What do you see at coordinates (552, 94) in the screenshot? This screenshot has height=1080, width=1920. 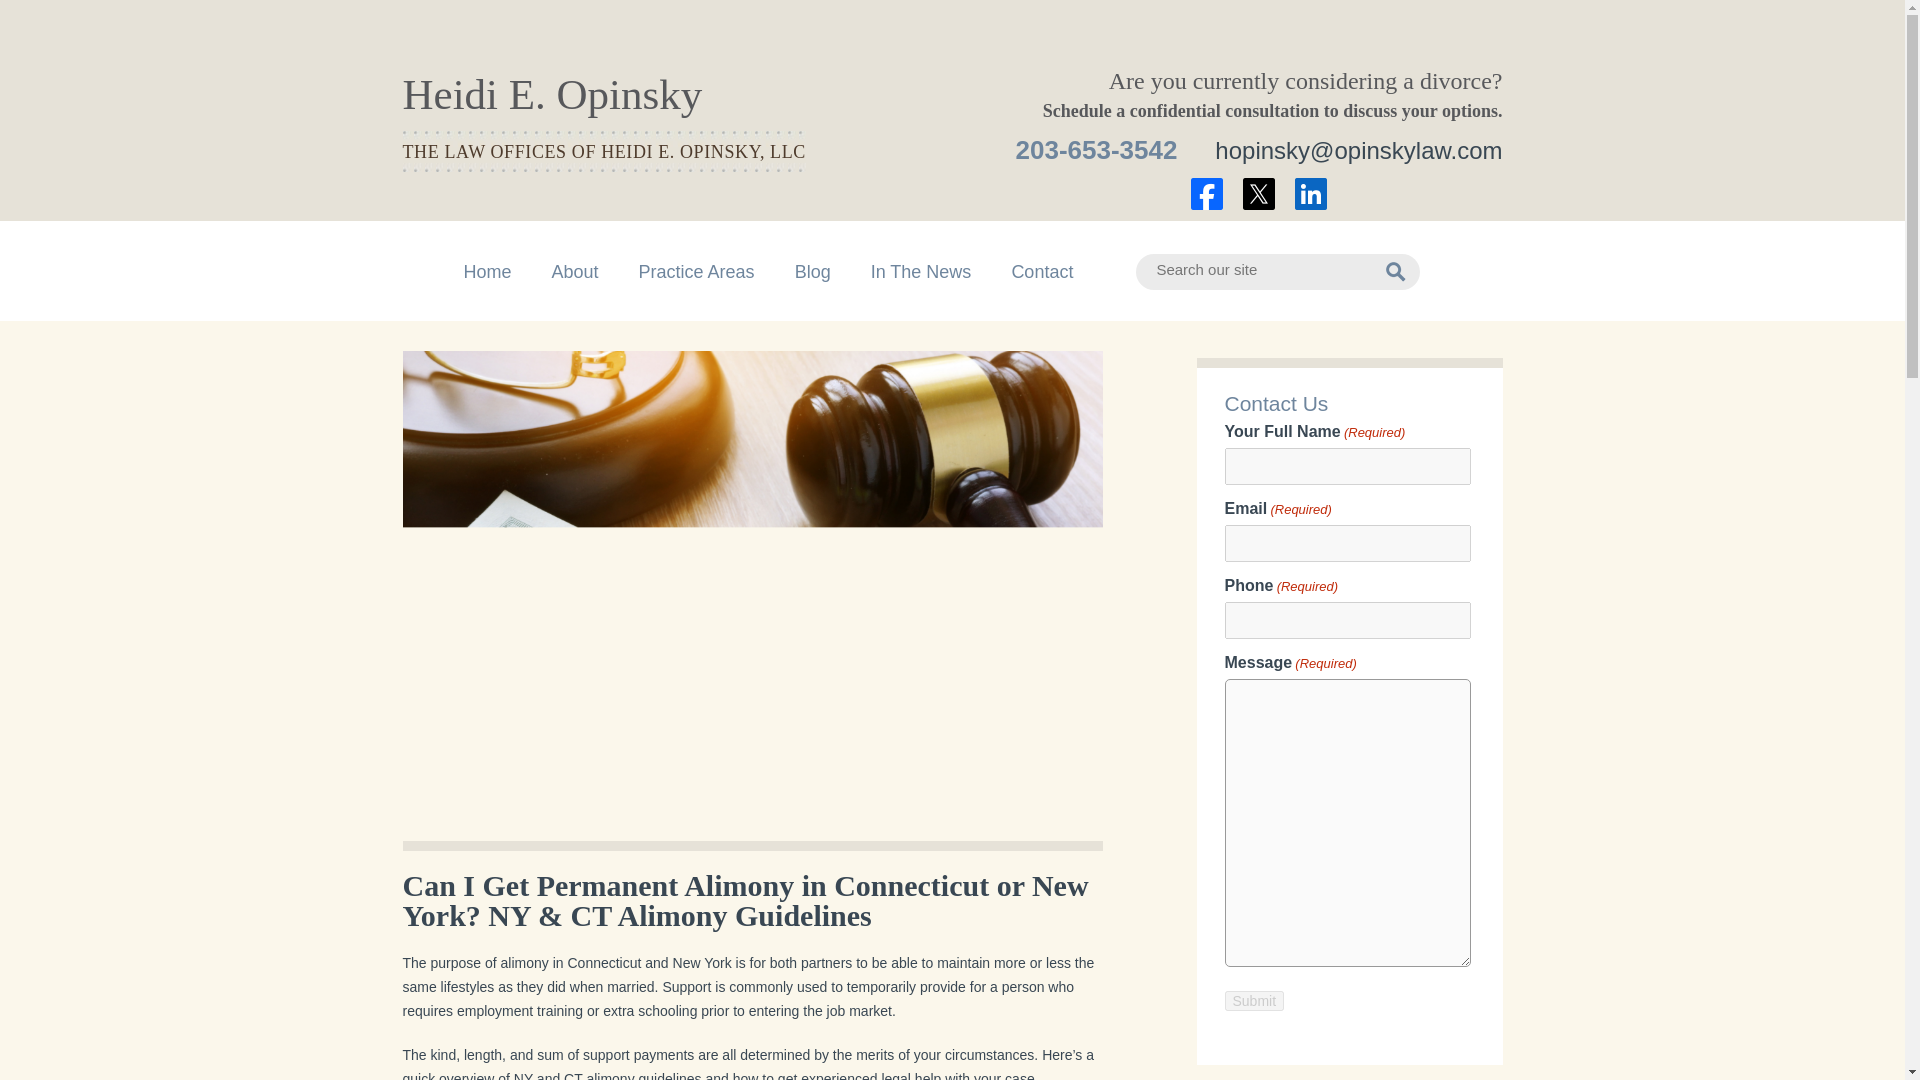 I see `Heidi E. Opinsky` at bounding box center [552, 94].